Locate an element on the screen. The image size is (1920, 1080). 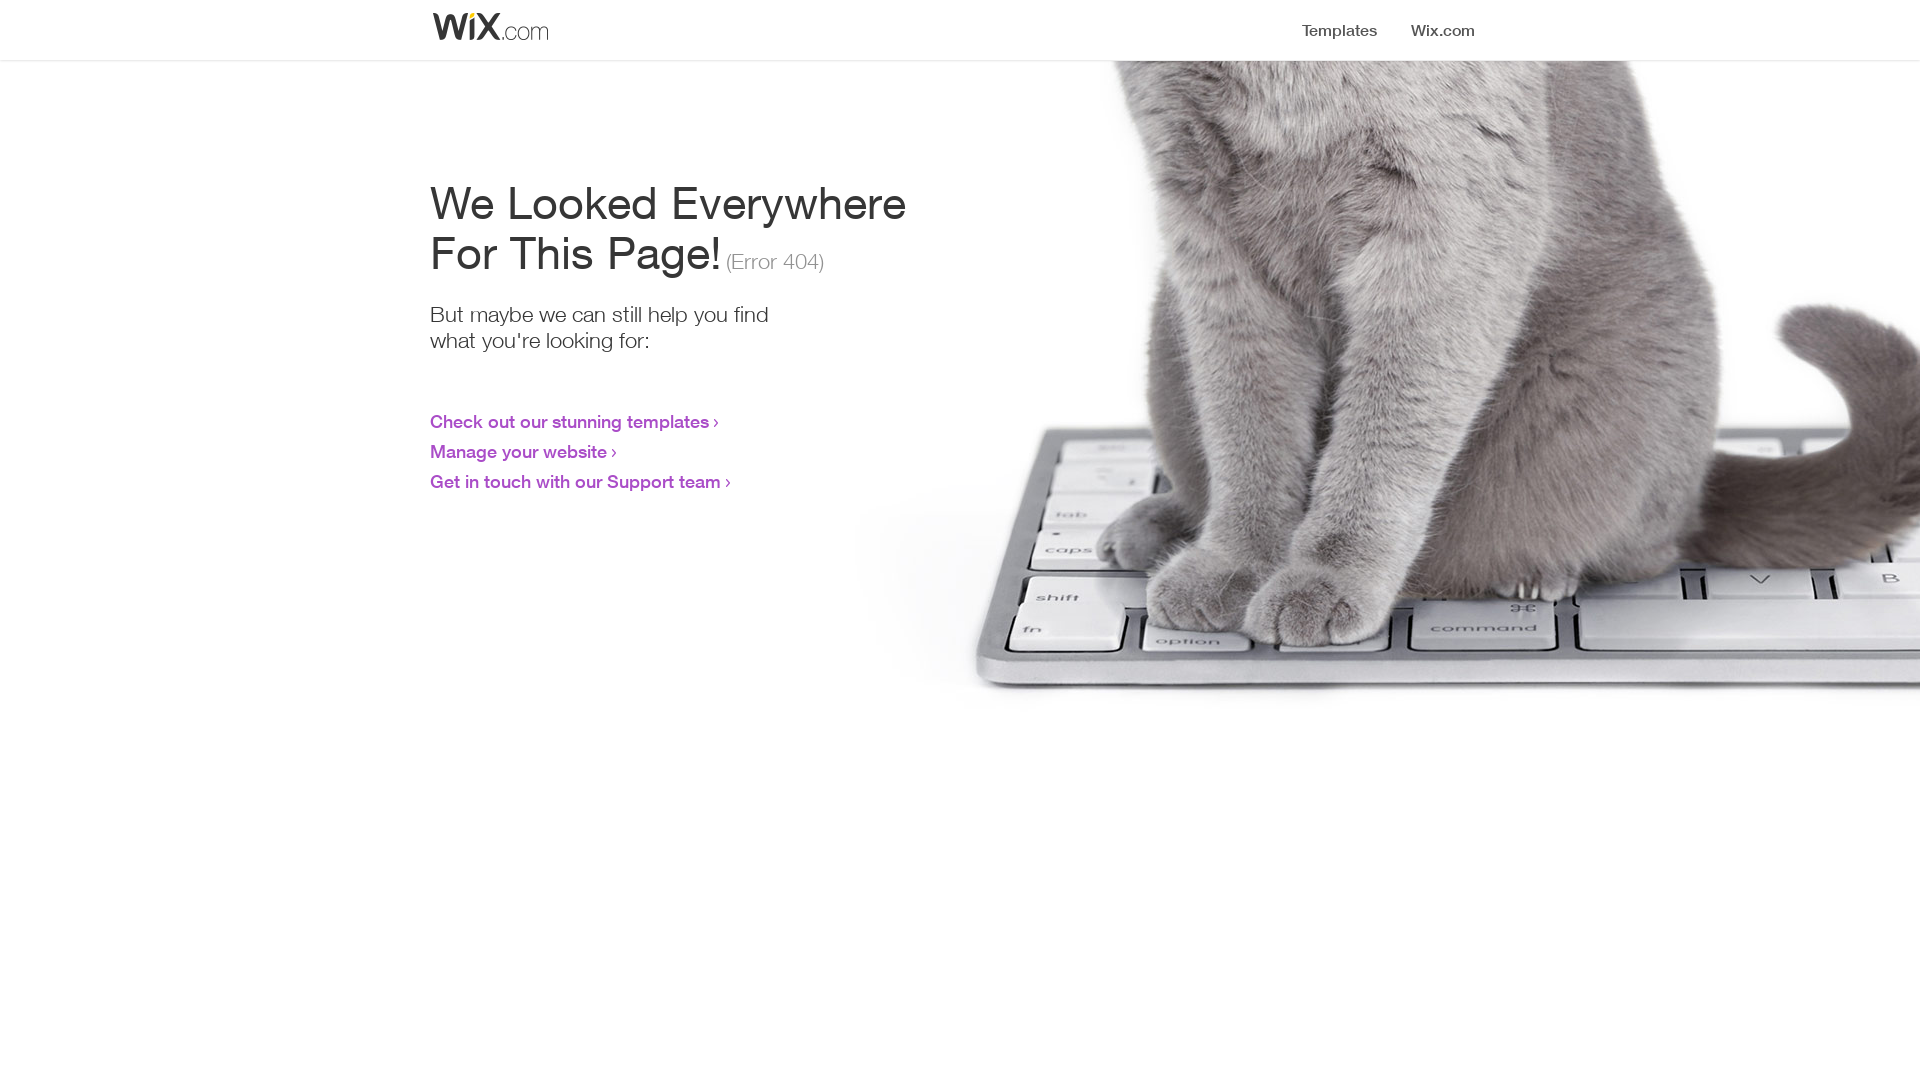
Manage your website is located at coordinates (518, 451).